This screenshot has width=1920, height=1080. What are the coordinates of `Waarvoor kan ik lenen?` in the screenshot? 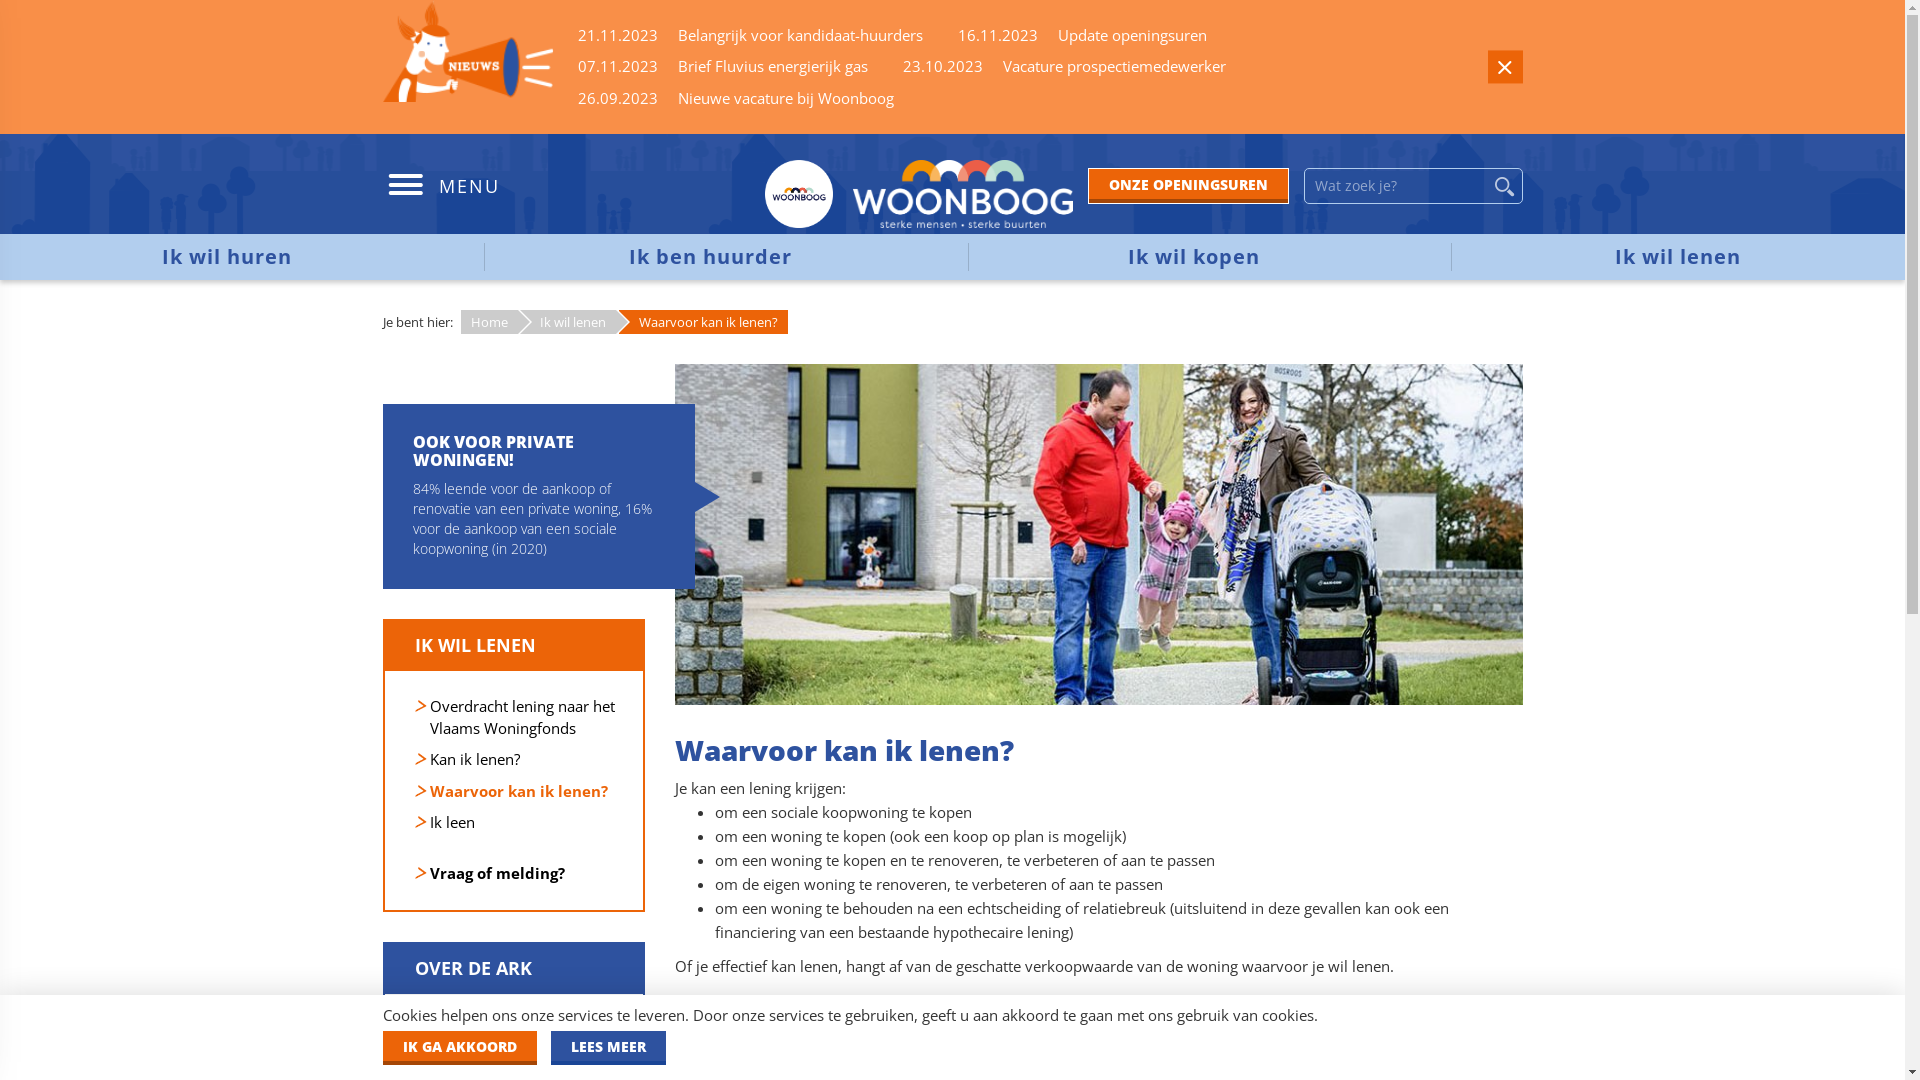 It's located at (519, 791).